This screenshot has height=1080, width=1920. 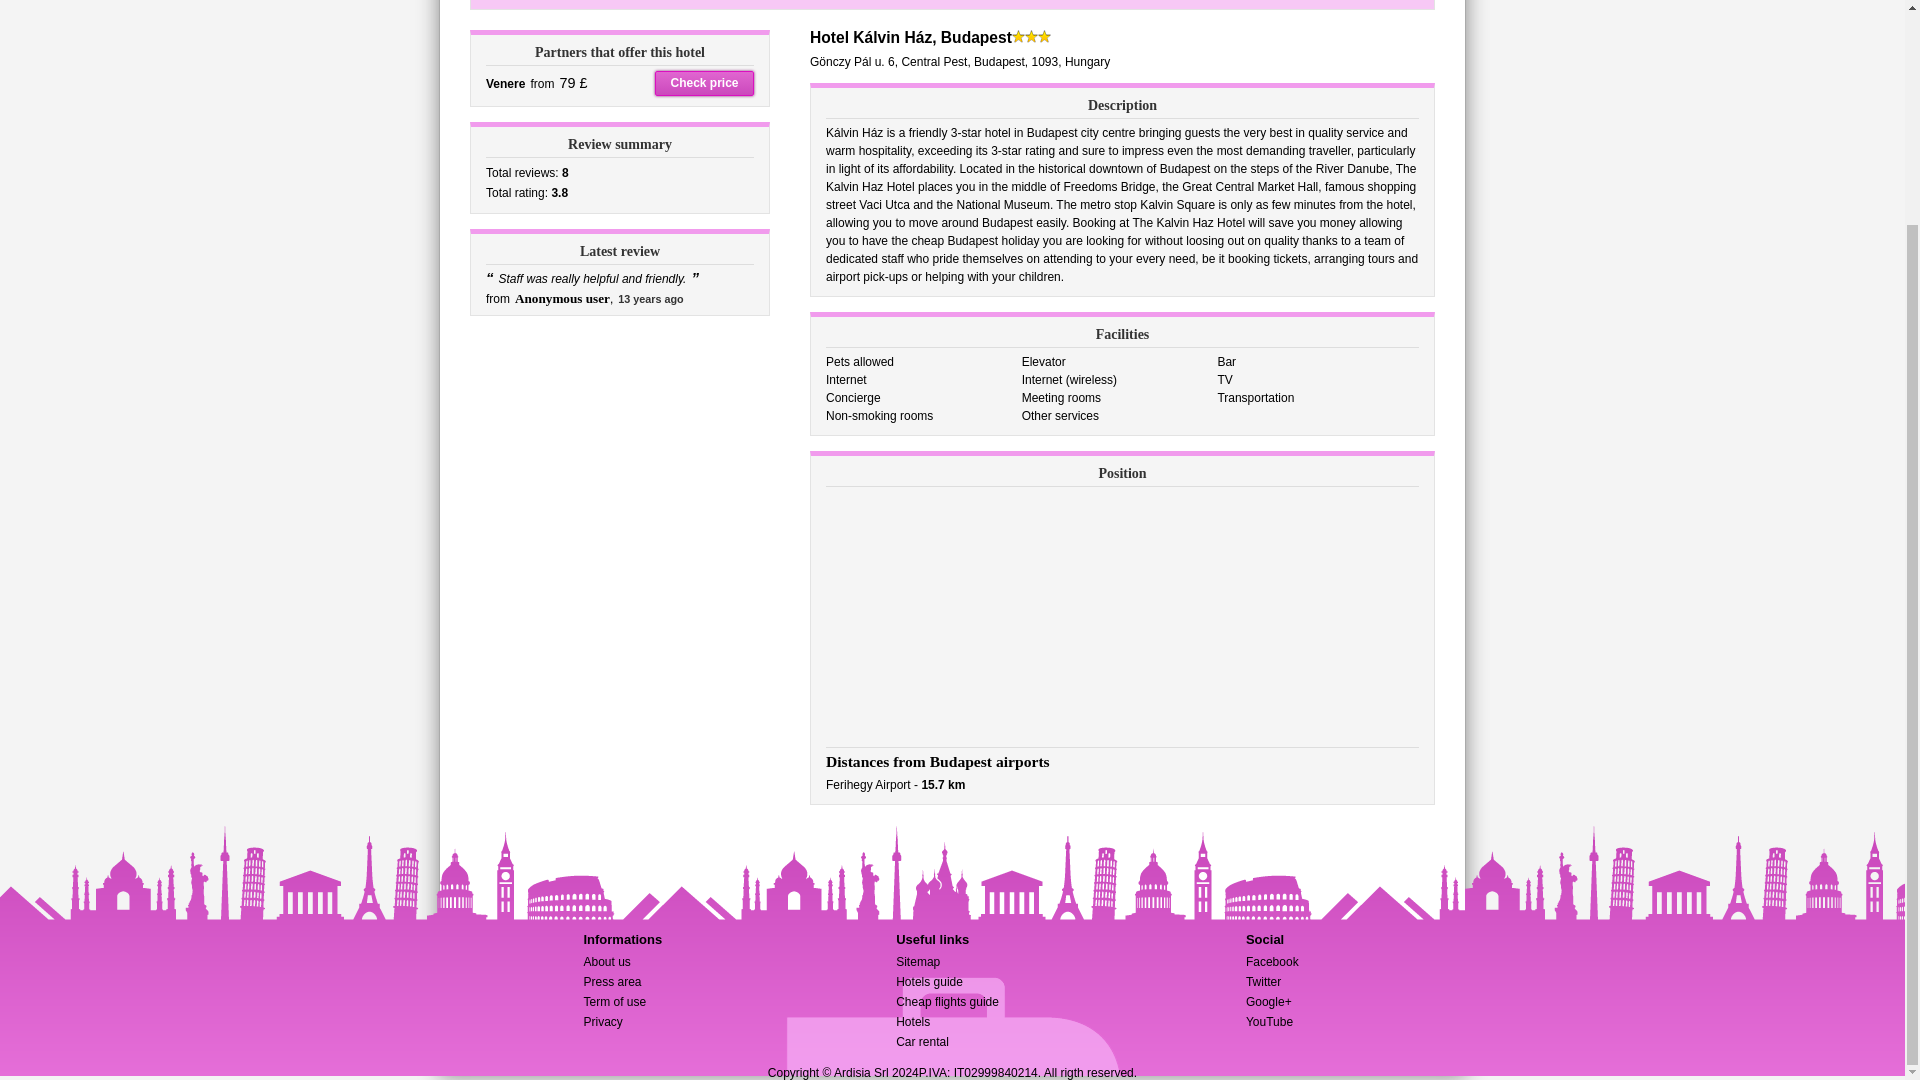 What do you see at coordinates (614, 1001) in the screenshot?
I see `Term of use` at bounding box center [614, 1001].